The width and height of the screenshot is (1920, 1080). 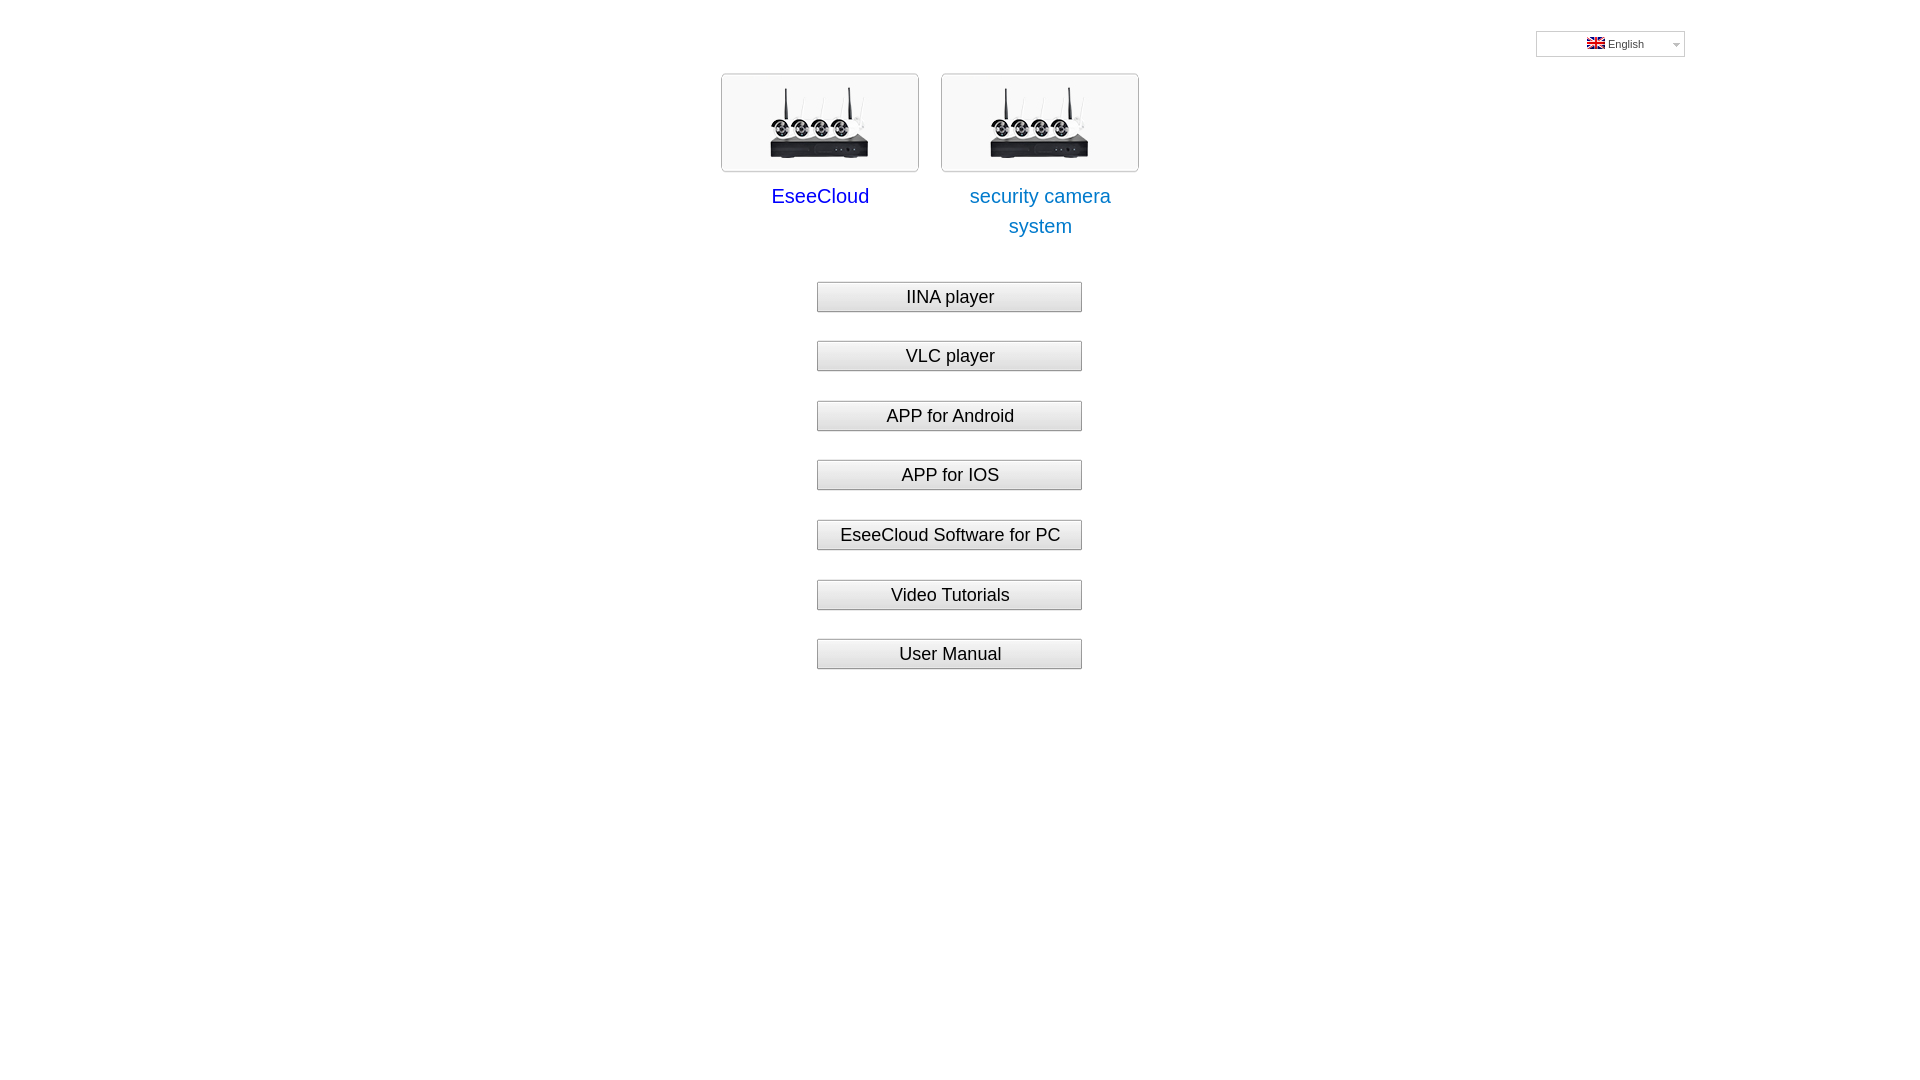 I want to click on VLC player, so click(x=950, y=344).